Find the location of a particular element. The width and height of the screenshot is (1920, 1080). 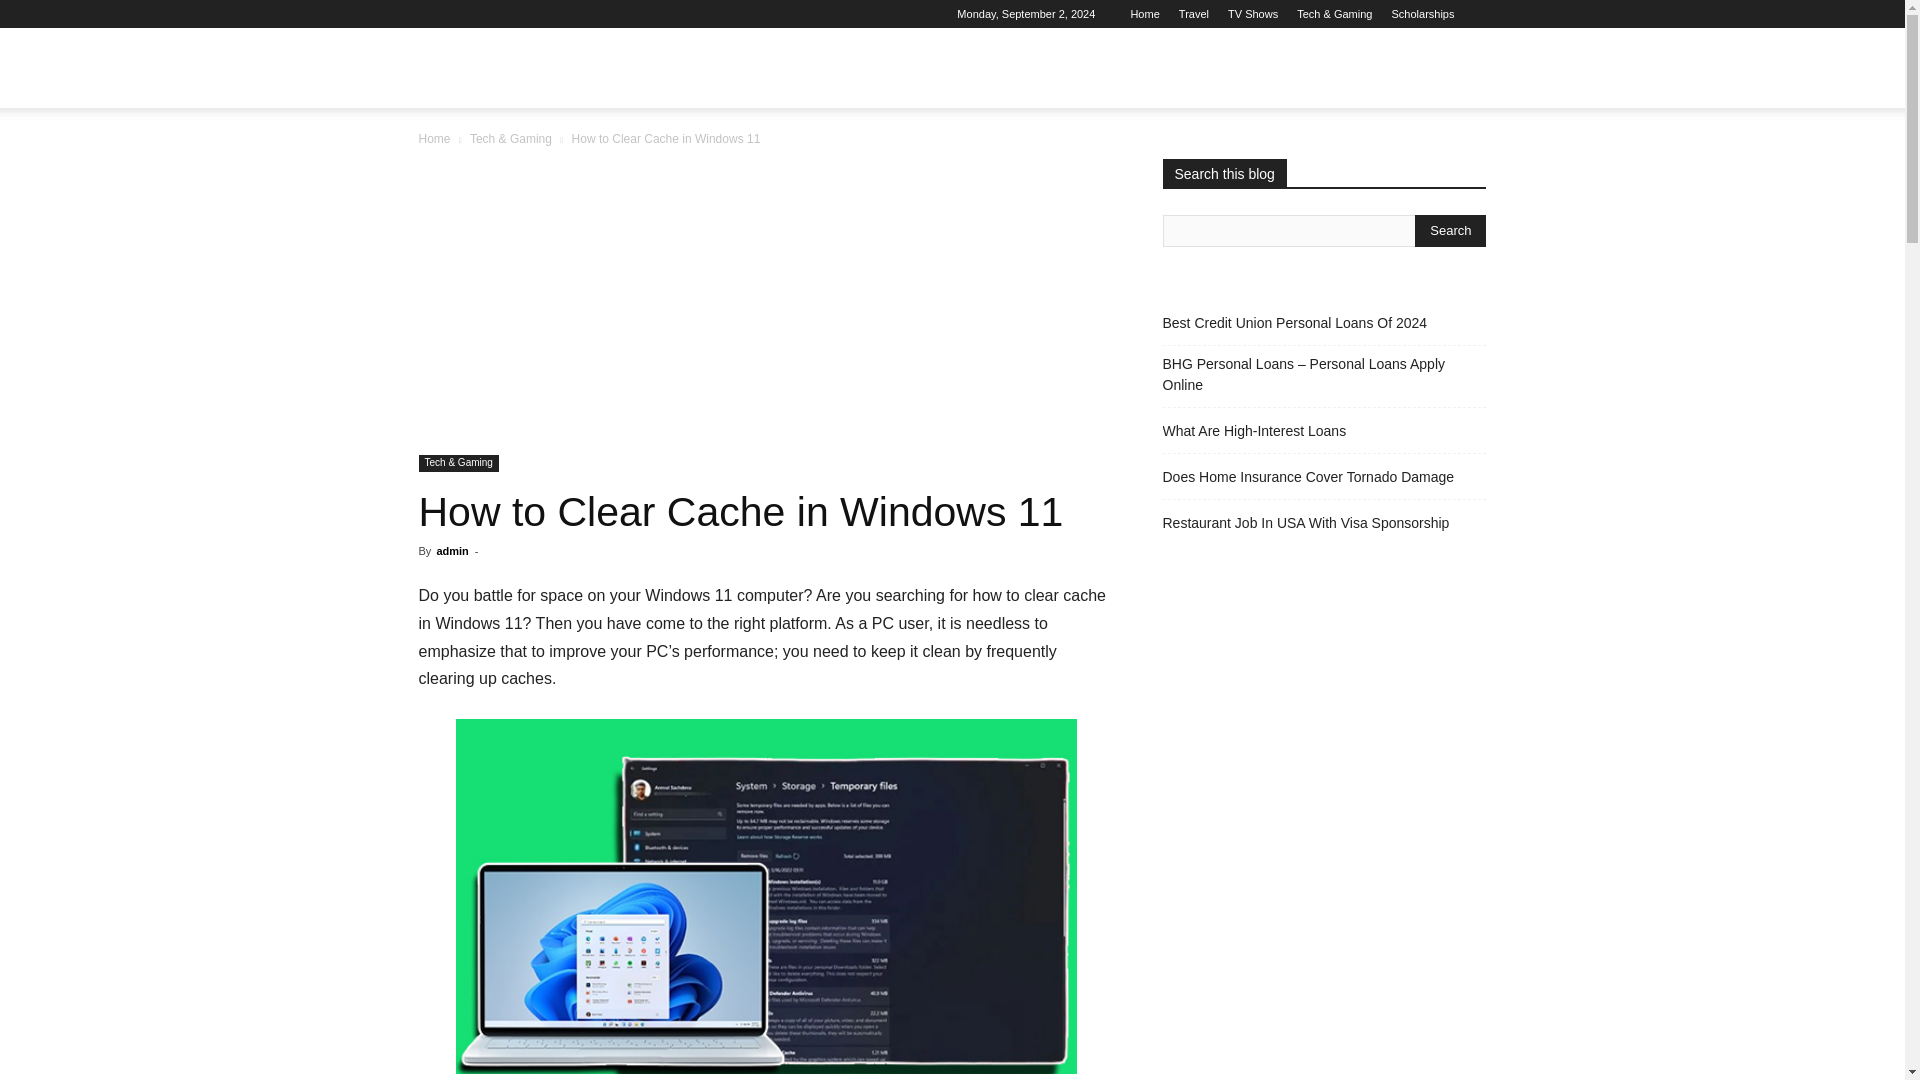

Home is located at coordinates (1144, 14).